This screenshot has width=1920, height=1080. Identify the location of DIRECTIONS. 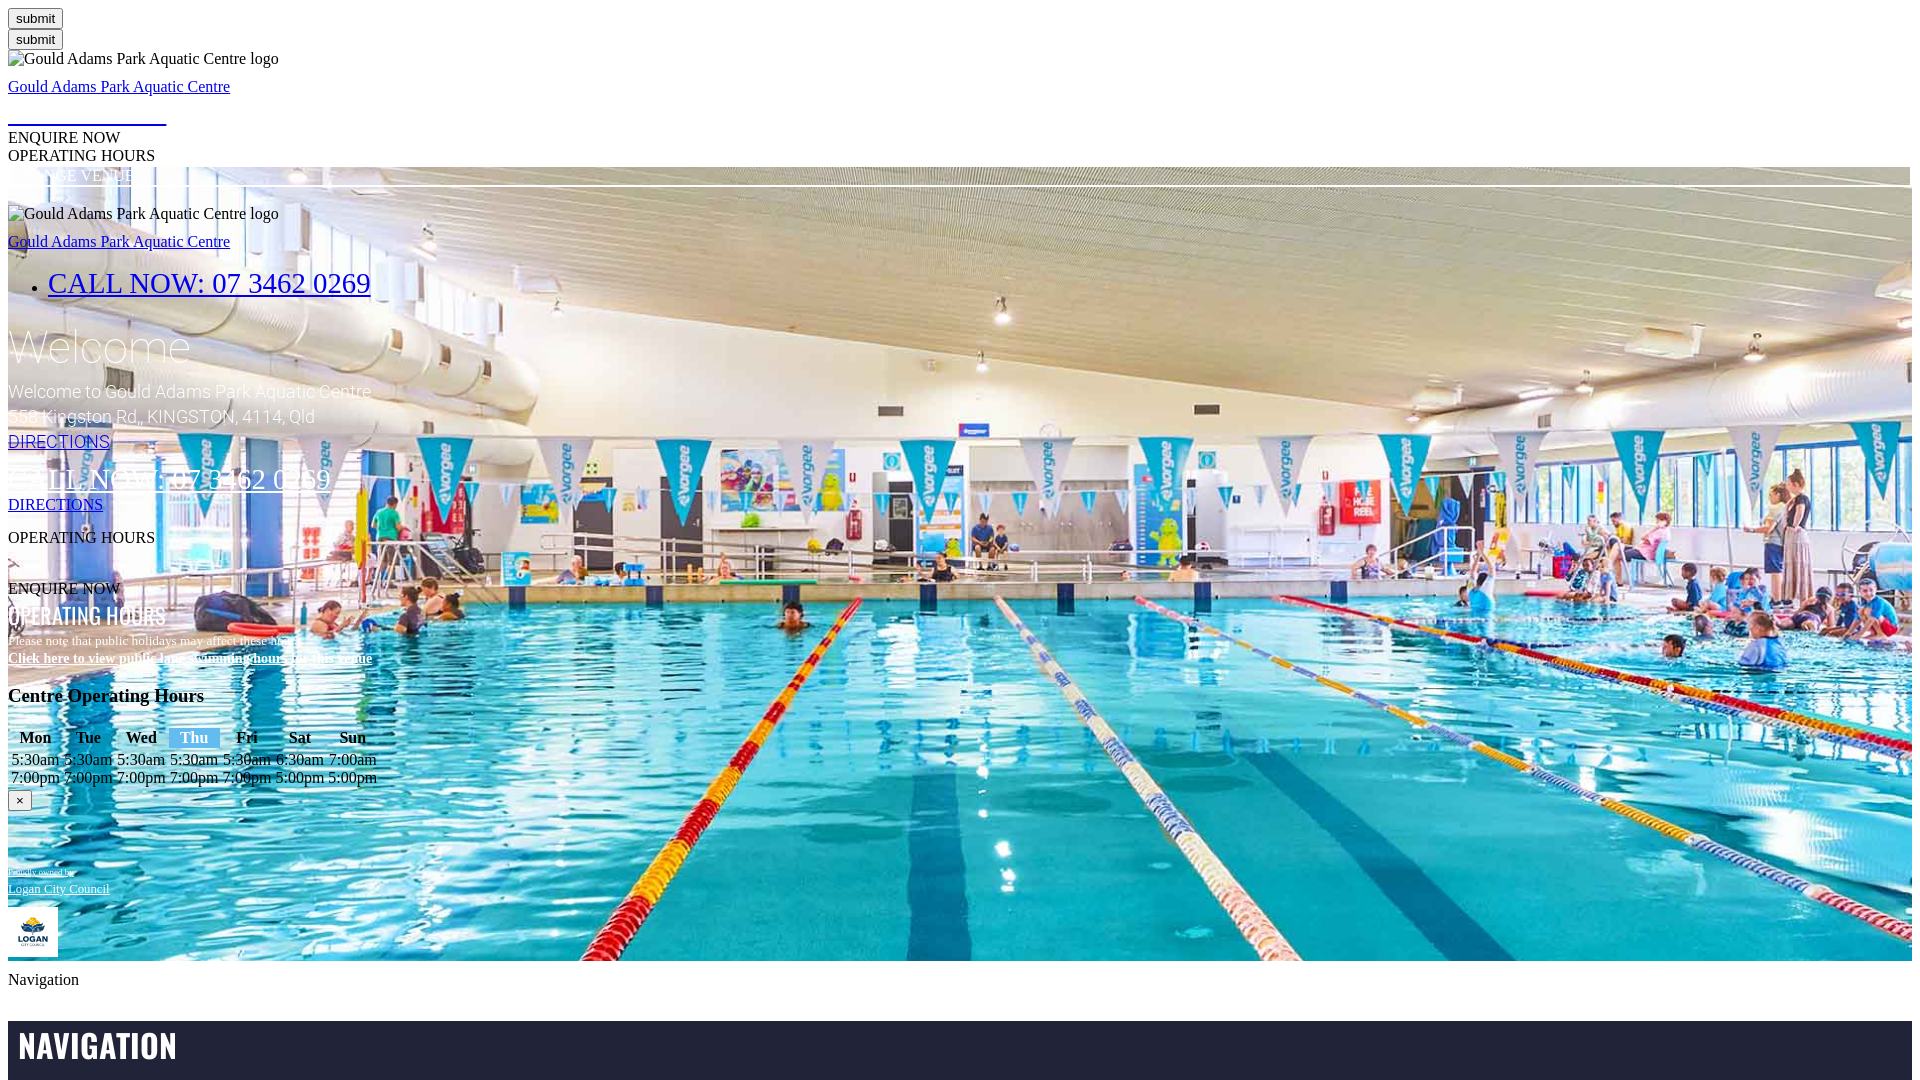
(960, 505).